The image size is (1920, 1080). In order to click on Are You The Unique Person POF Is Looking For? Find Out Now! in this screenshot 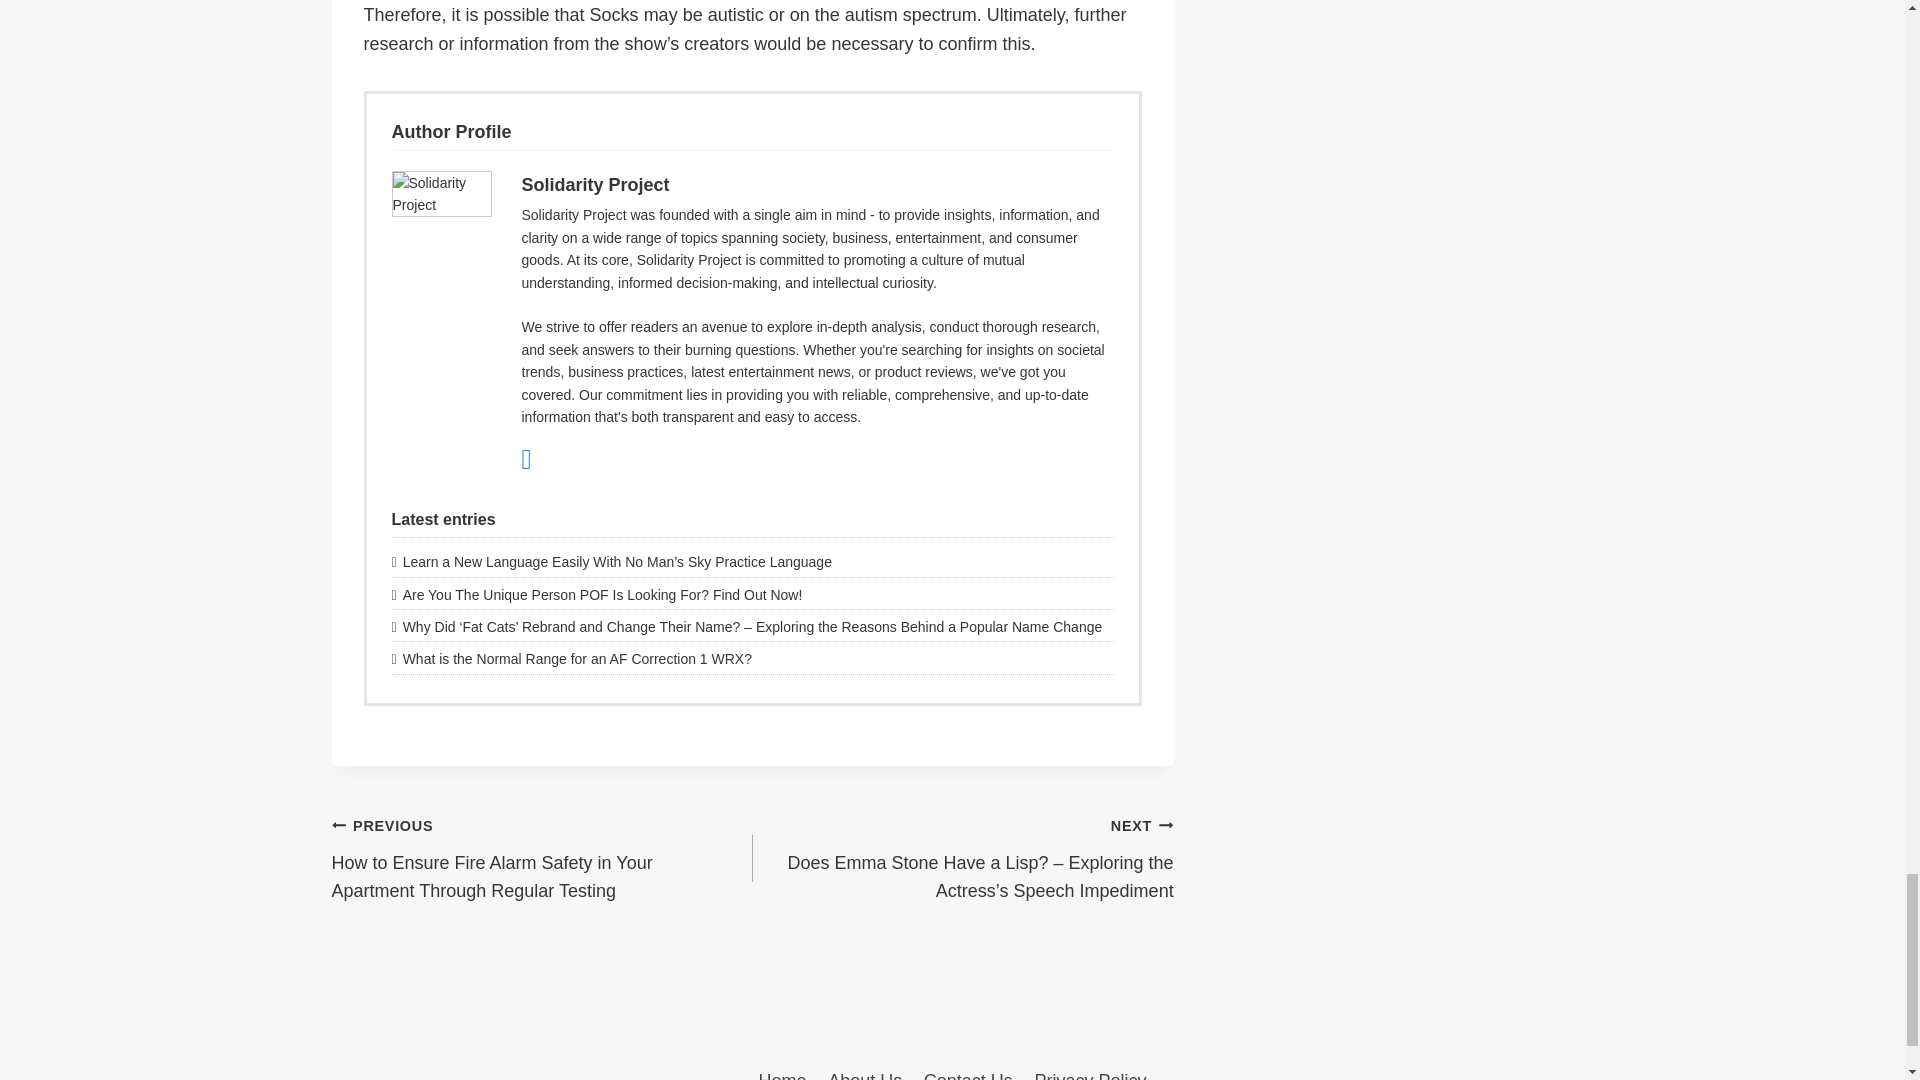, I will do `click(752, 594)`.